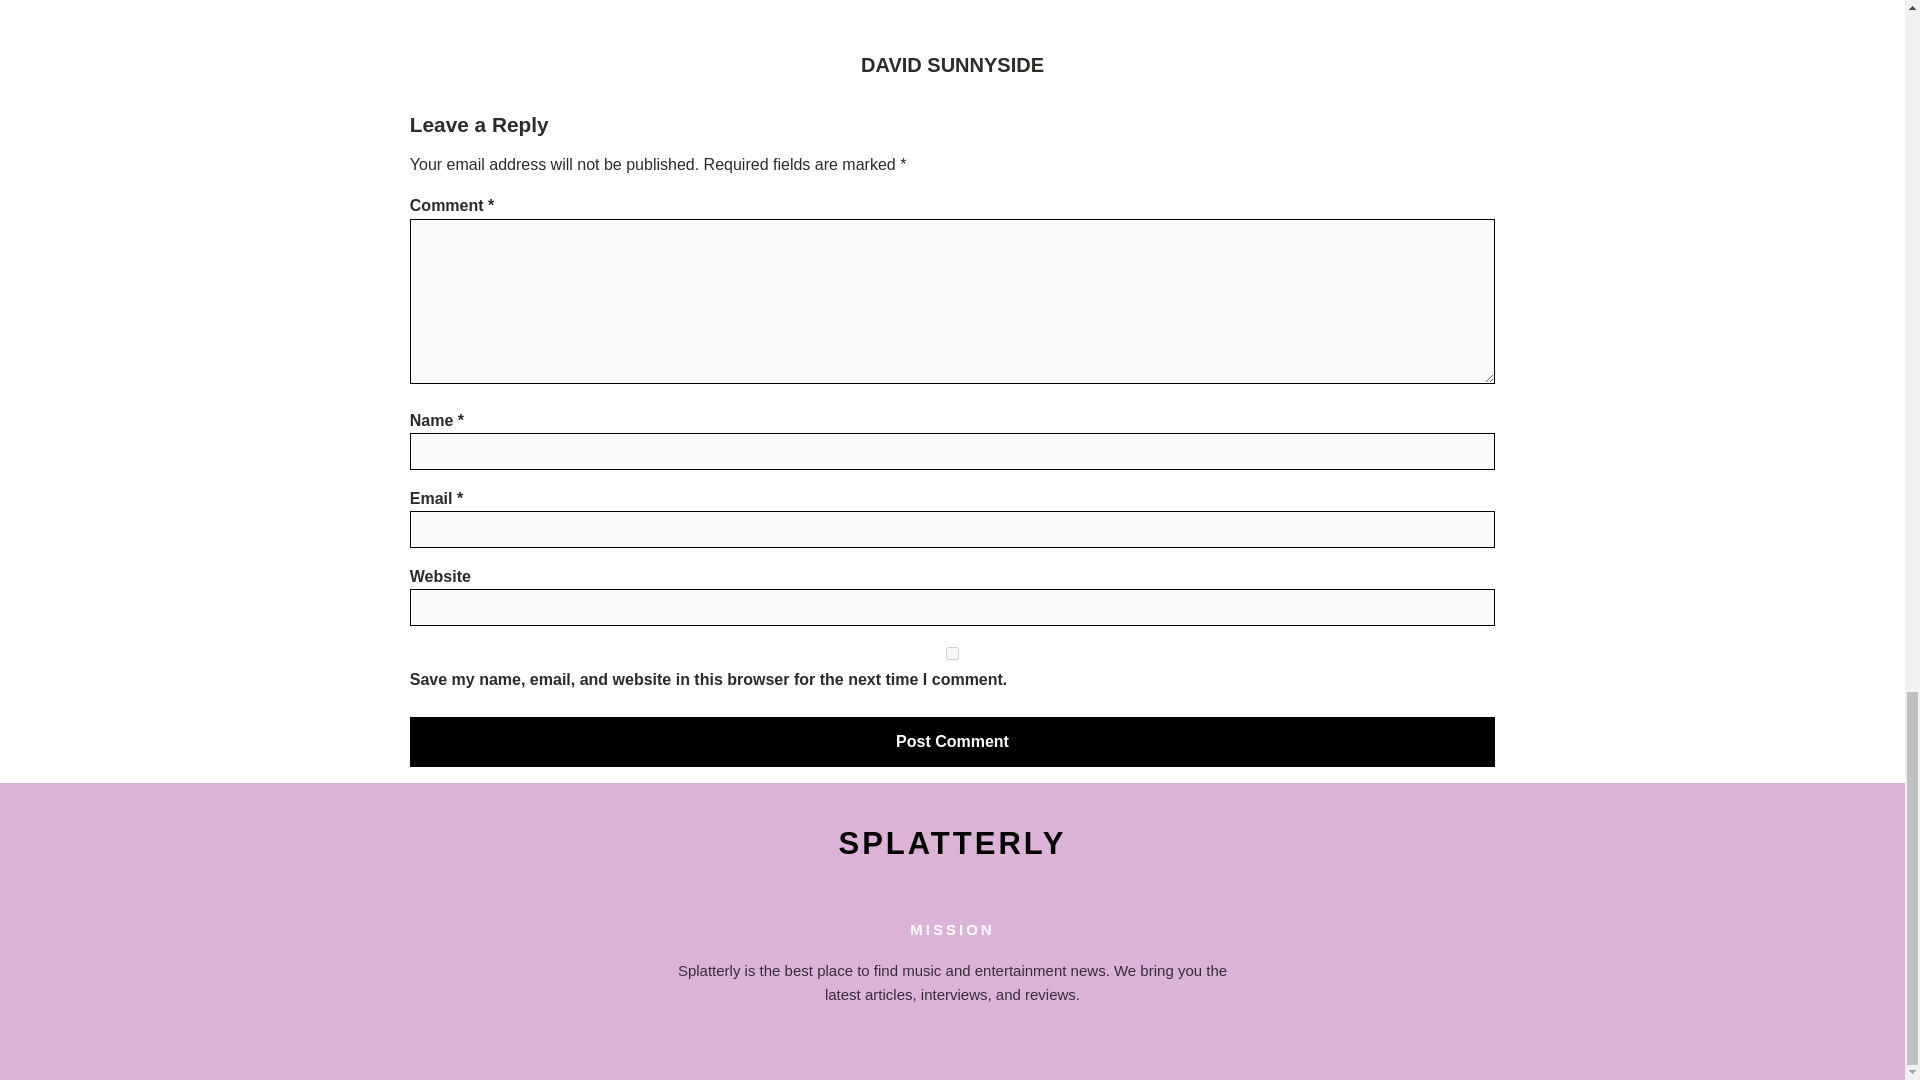 The image size is (1920, 1080). I want to click on SPLATTERLY, so click(952, 844).